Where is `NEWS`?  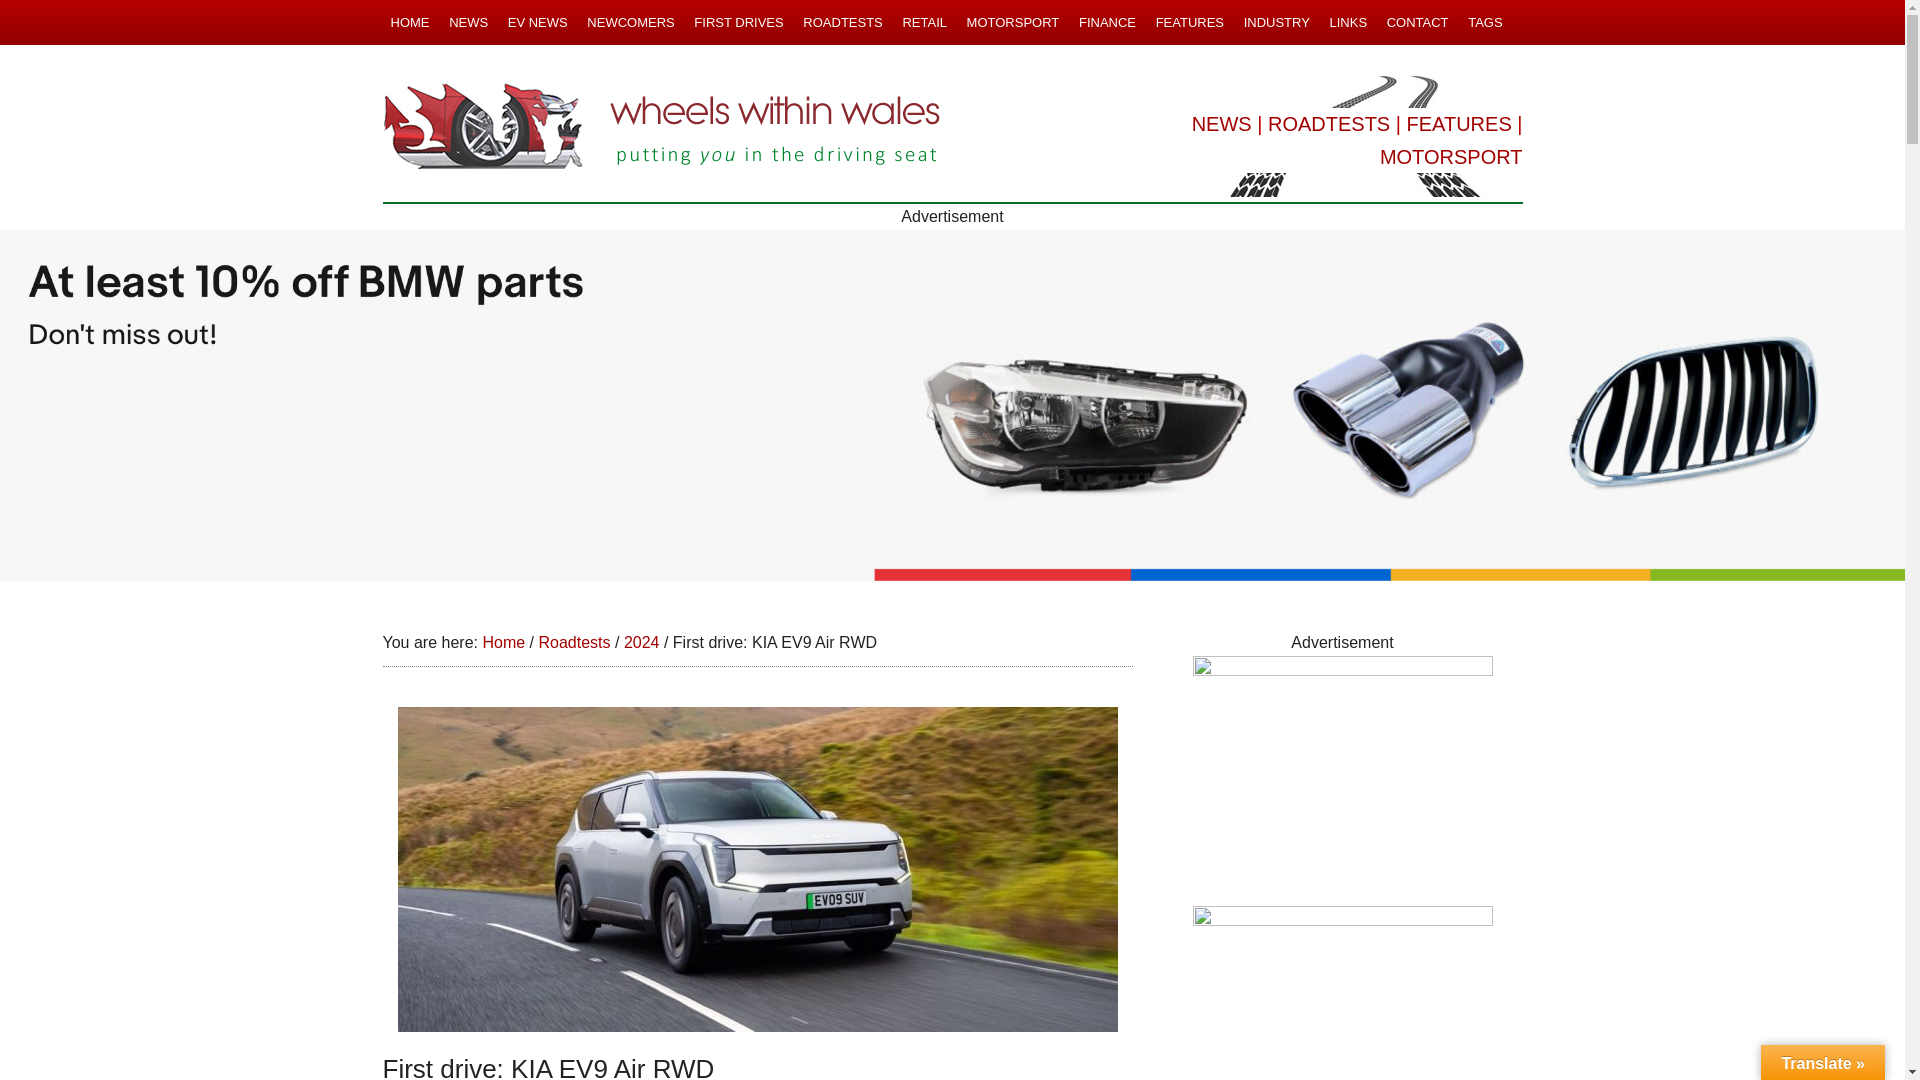
NEWS is located at coordinates (1222, 124).